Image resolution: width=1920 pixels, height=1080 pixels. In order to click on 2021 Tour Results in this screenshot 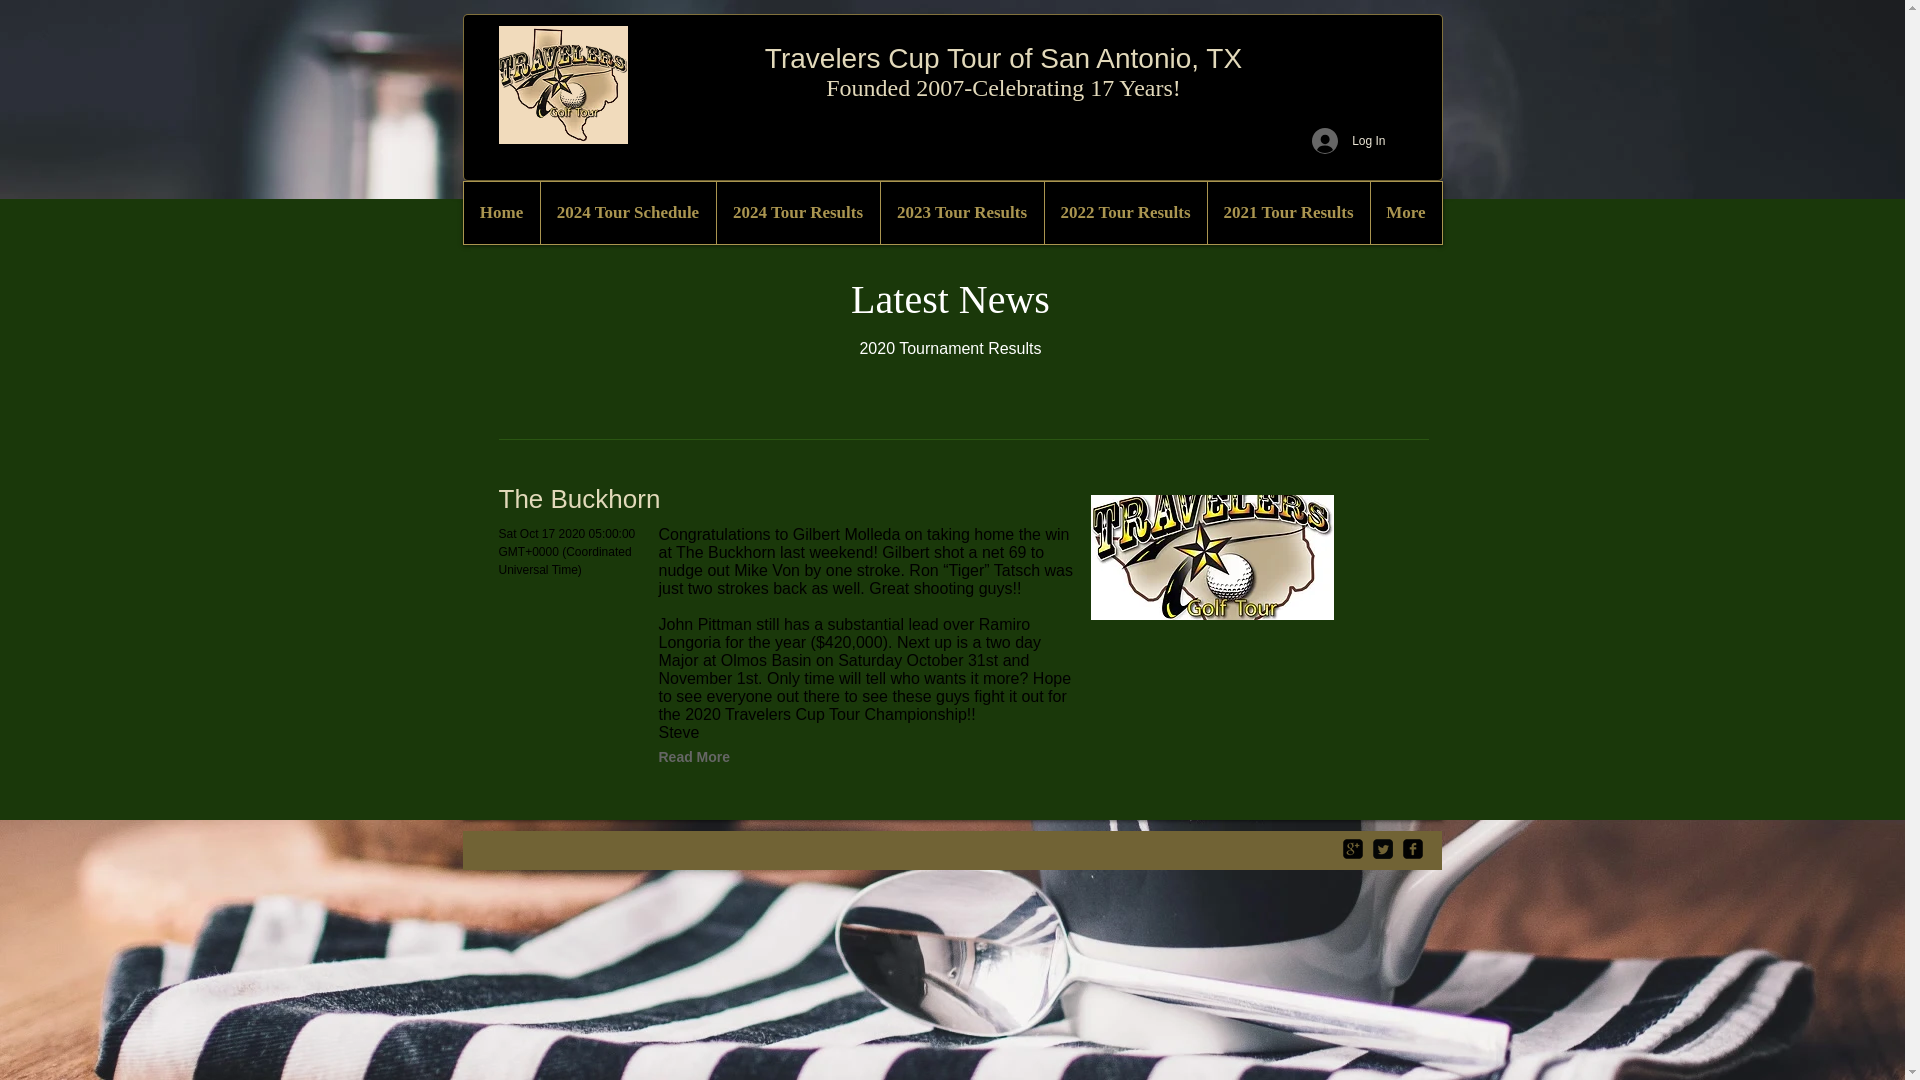, I will do `click(1286, 213)`.